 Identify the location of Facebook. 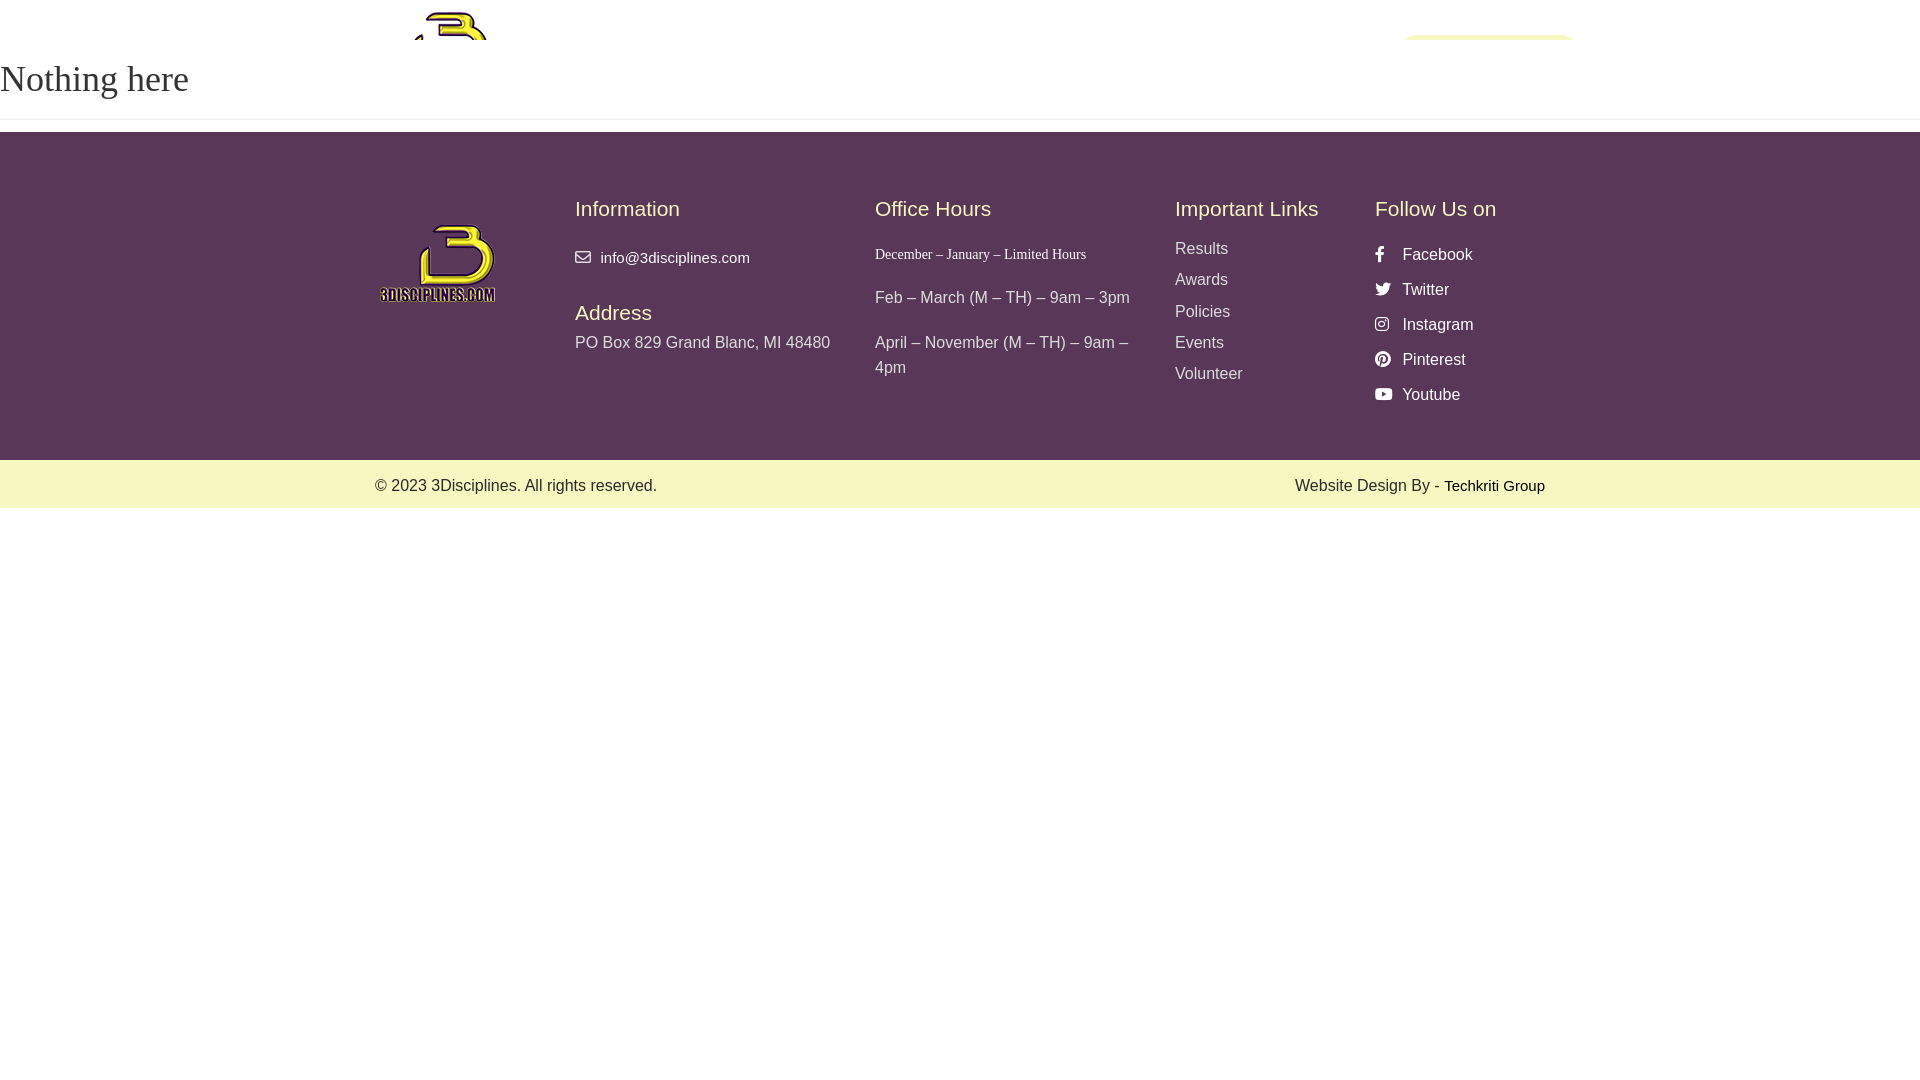
(1460, 255).